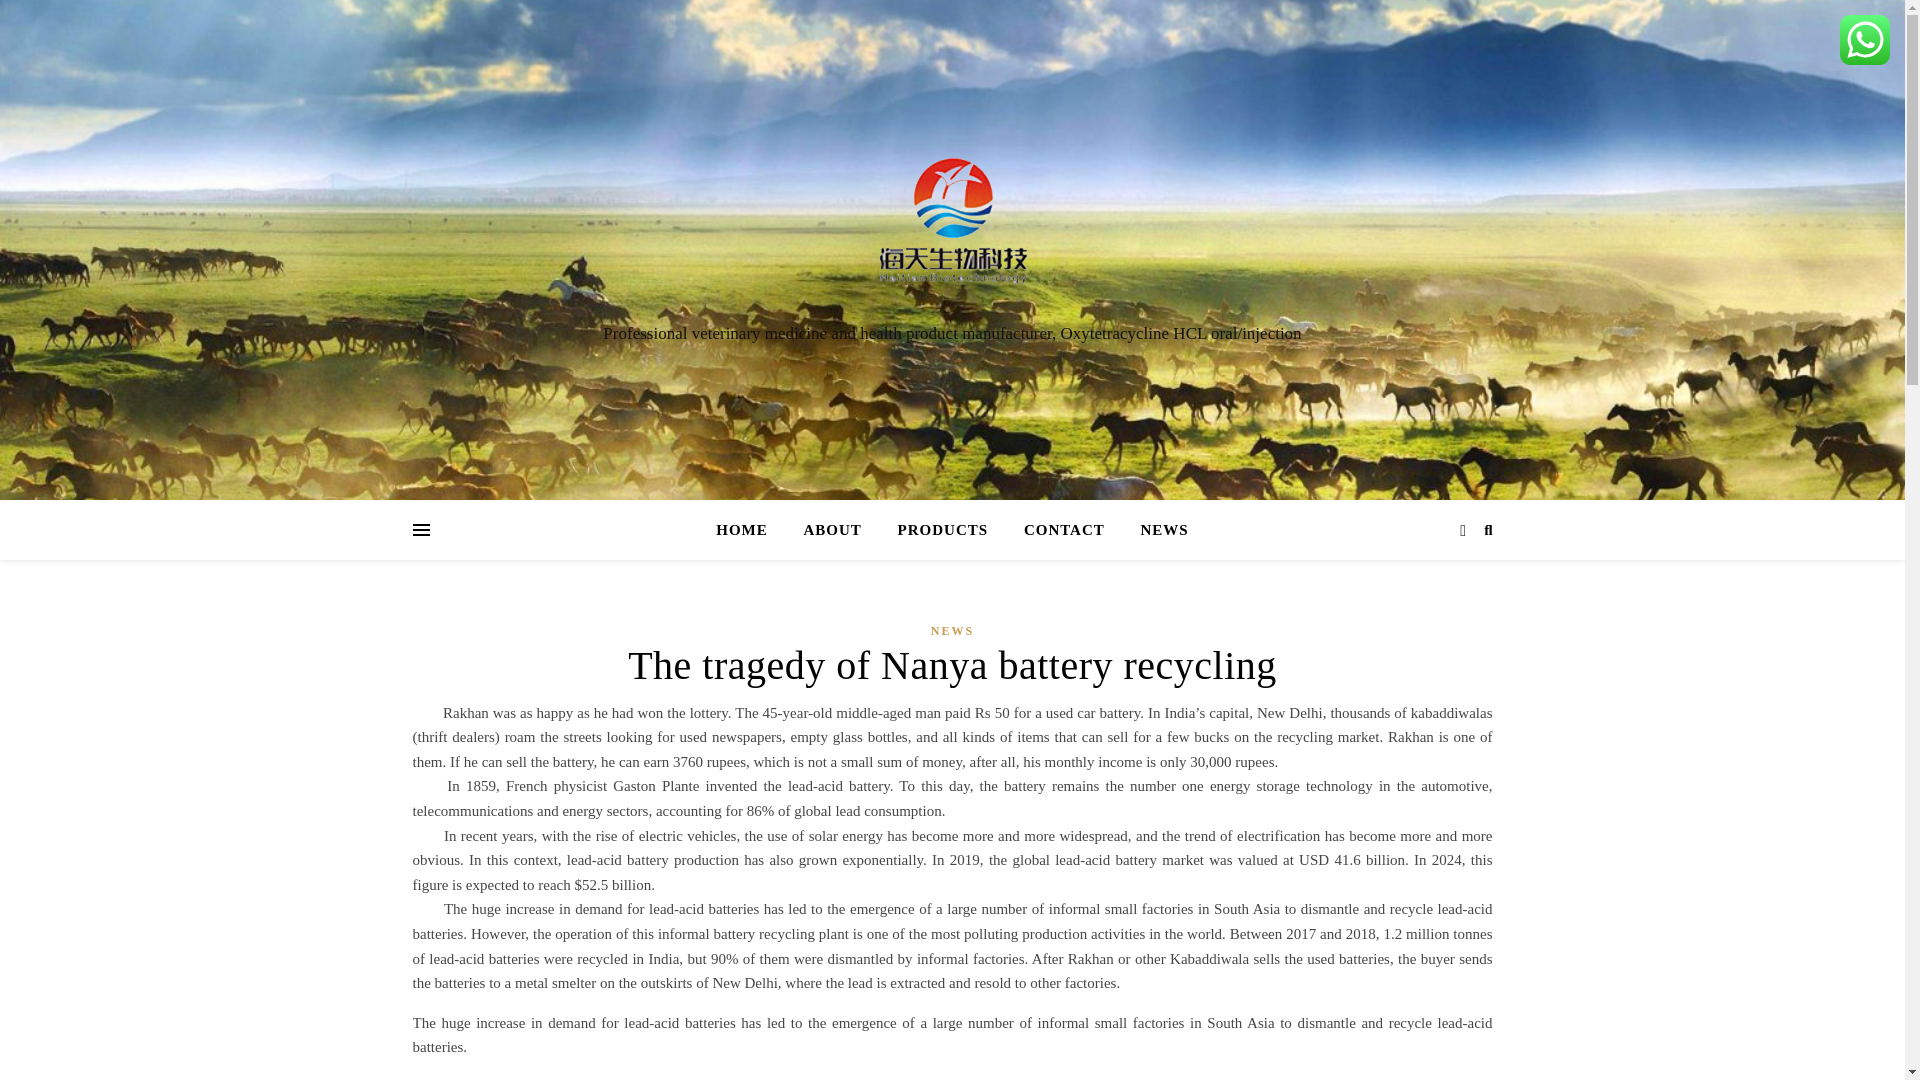  I want to click on ABOUT, so click(832, 530).